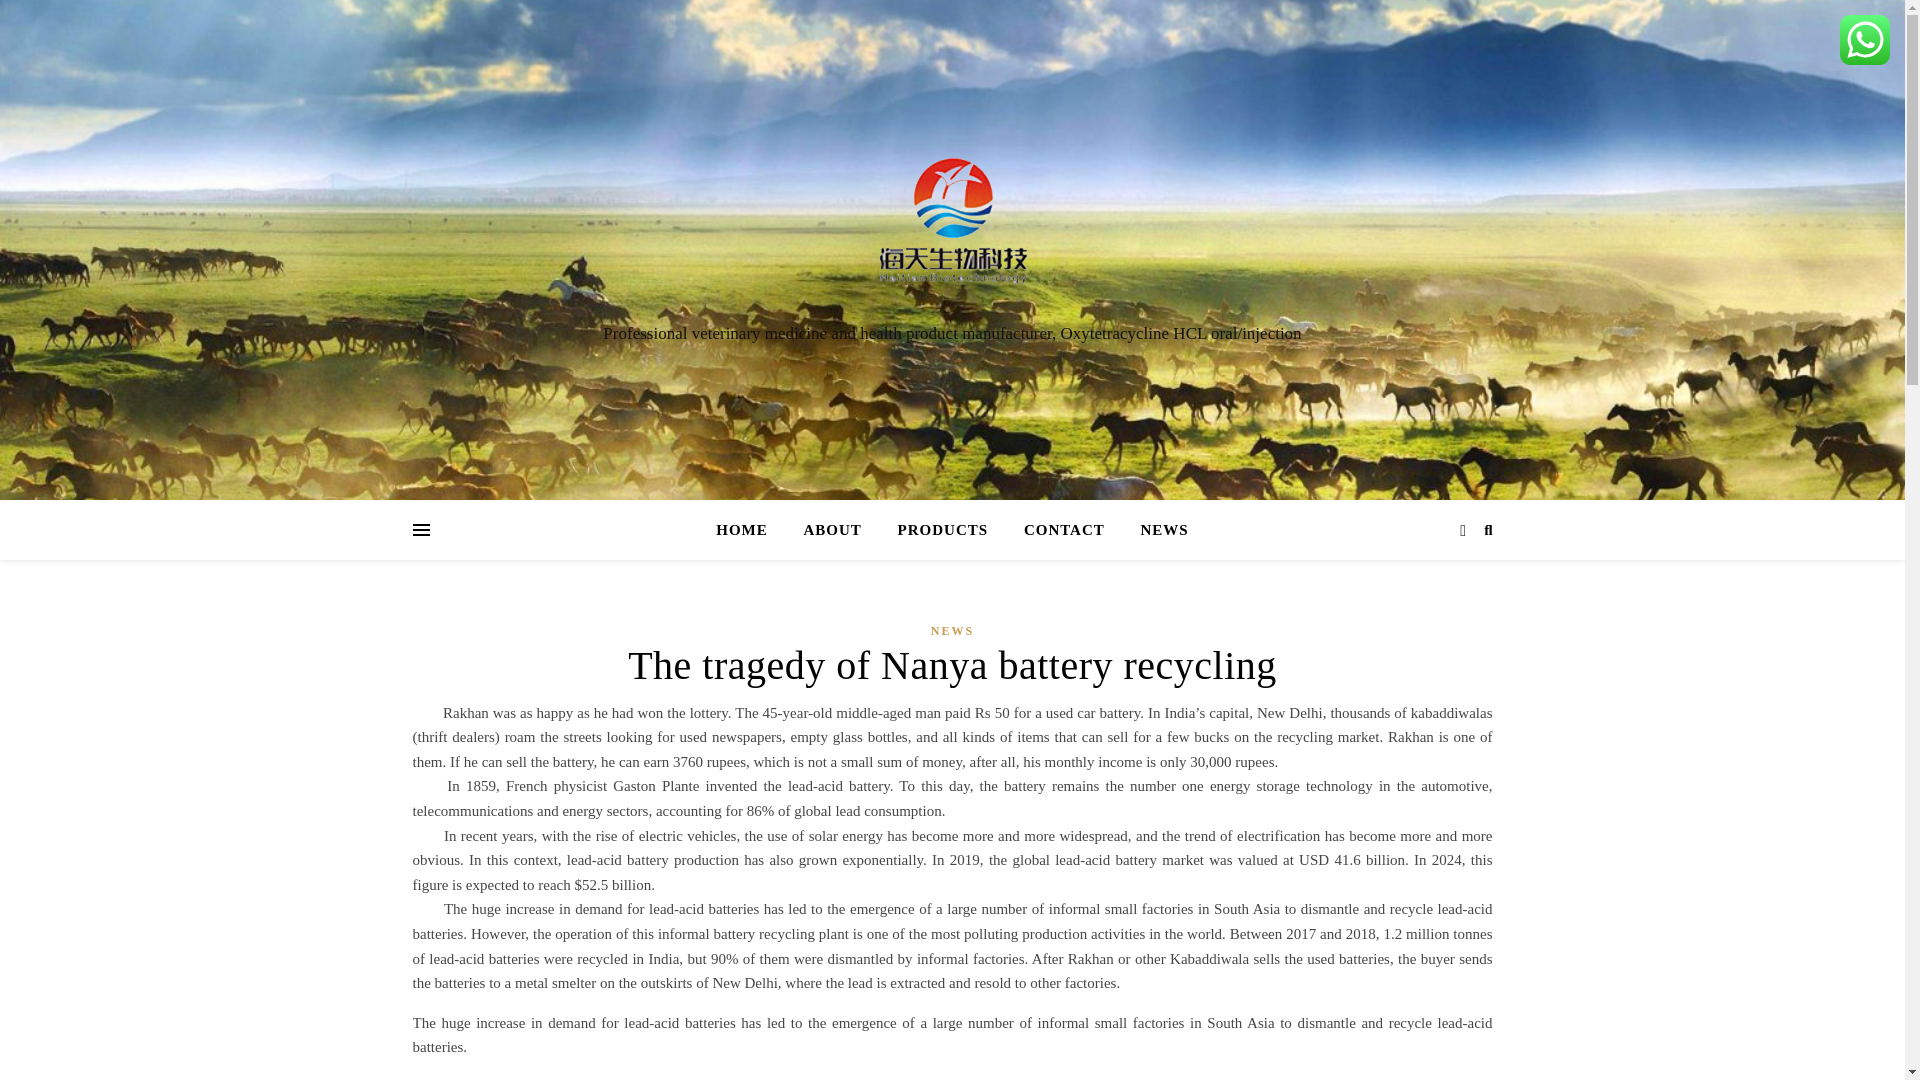  I want to click on ABOUT, so click(832, 530).